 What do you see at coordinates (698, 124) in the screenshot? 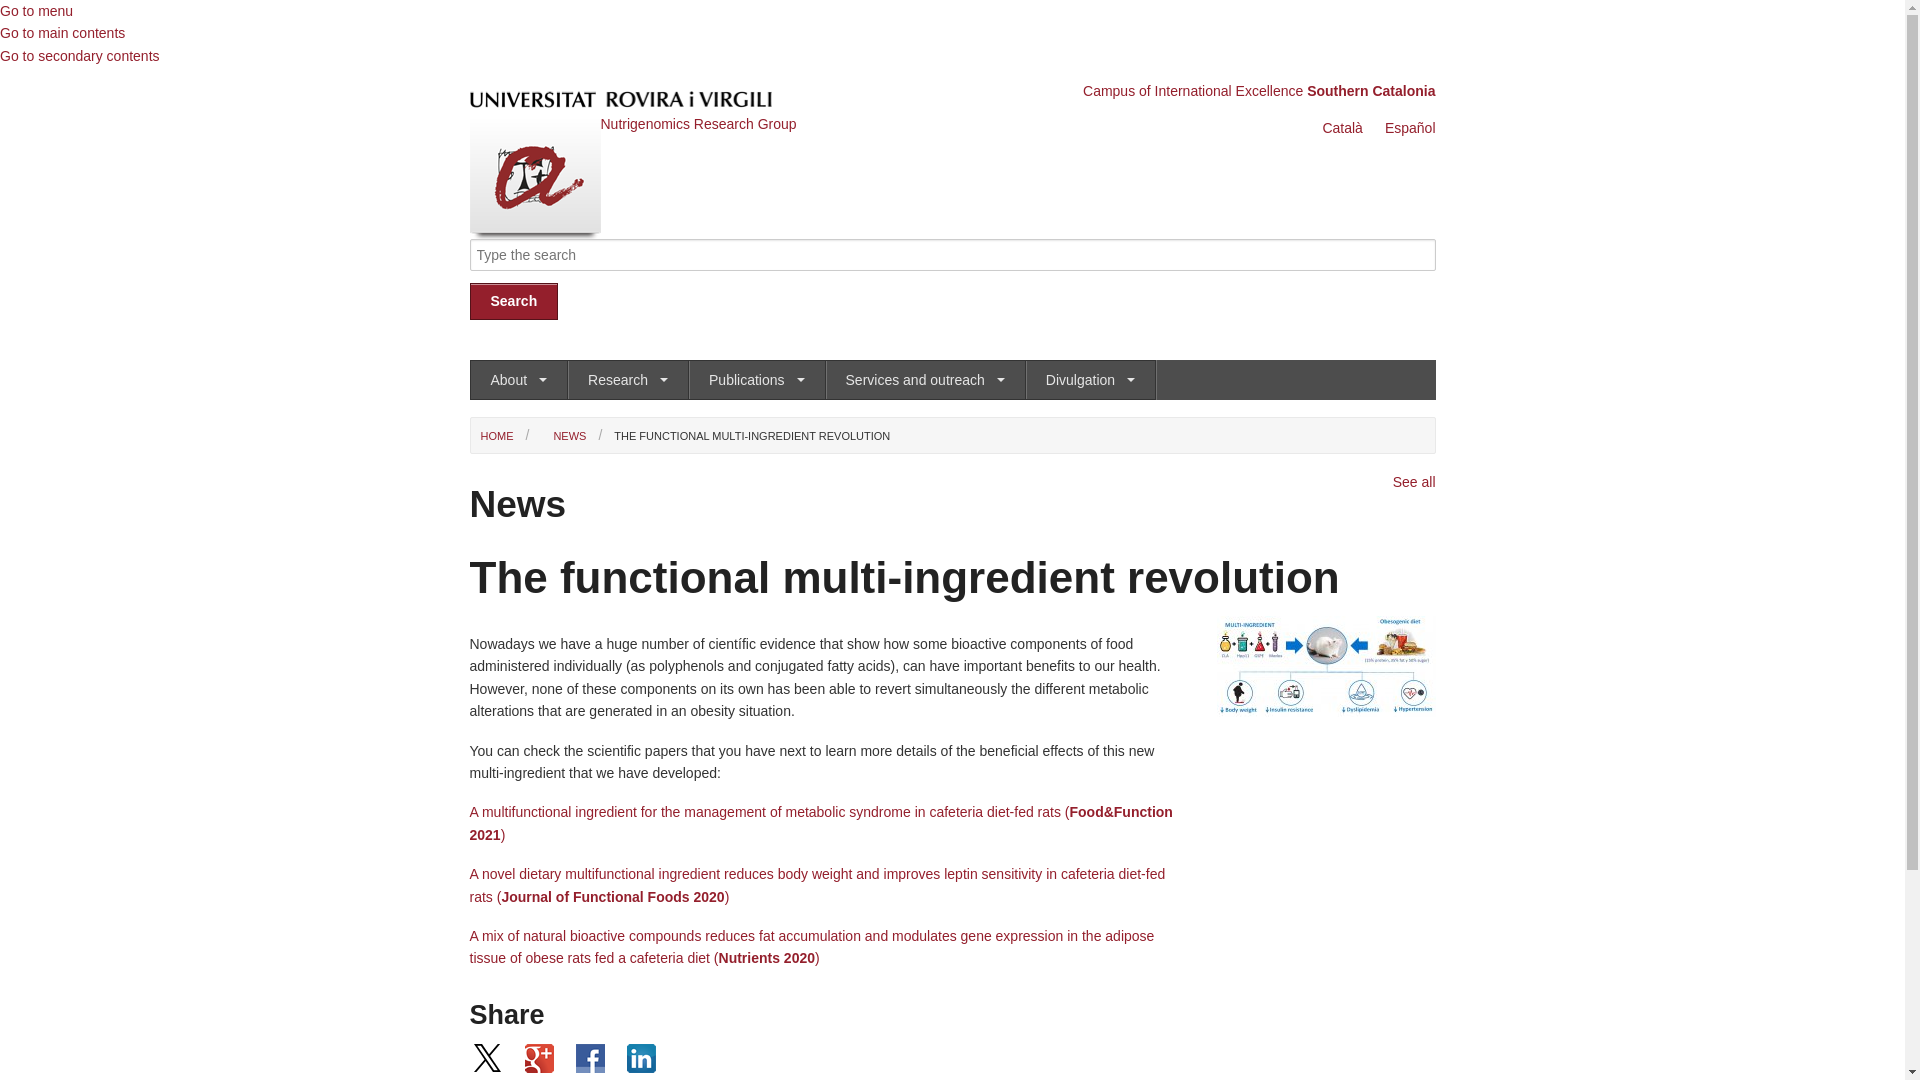
I see `Nutrigenomics Research Group` at bounding box center [698, 124].